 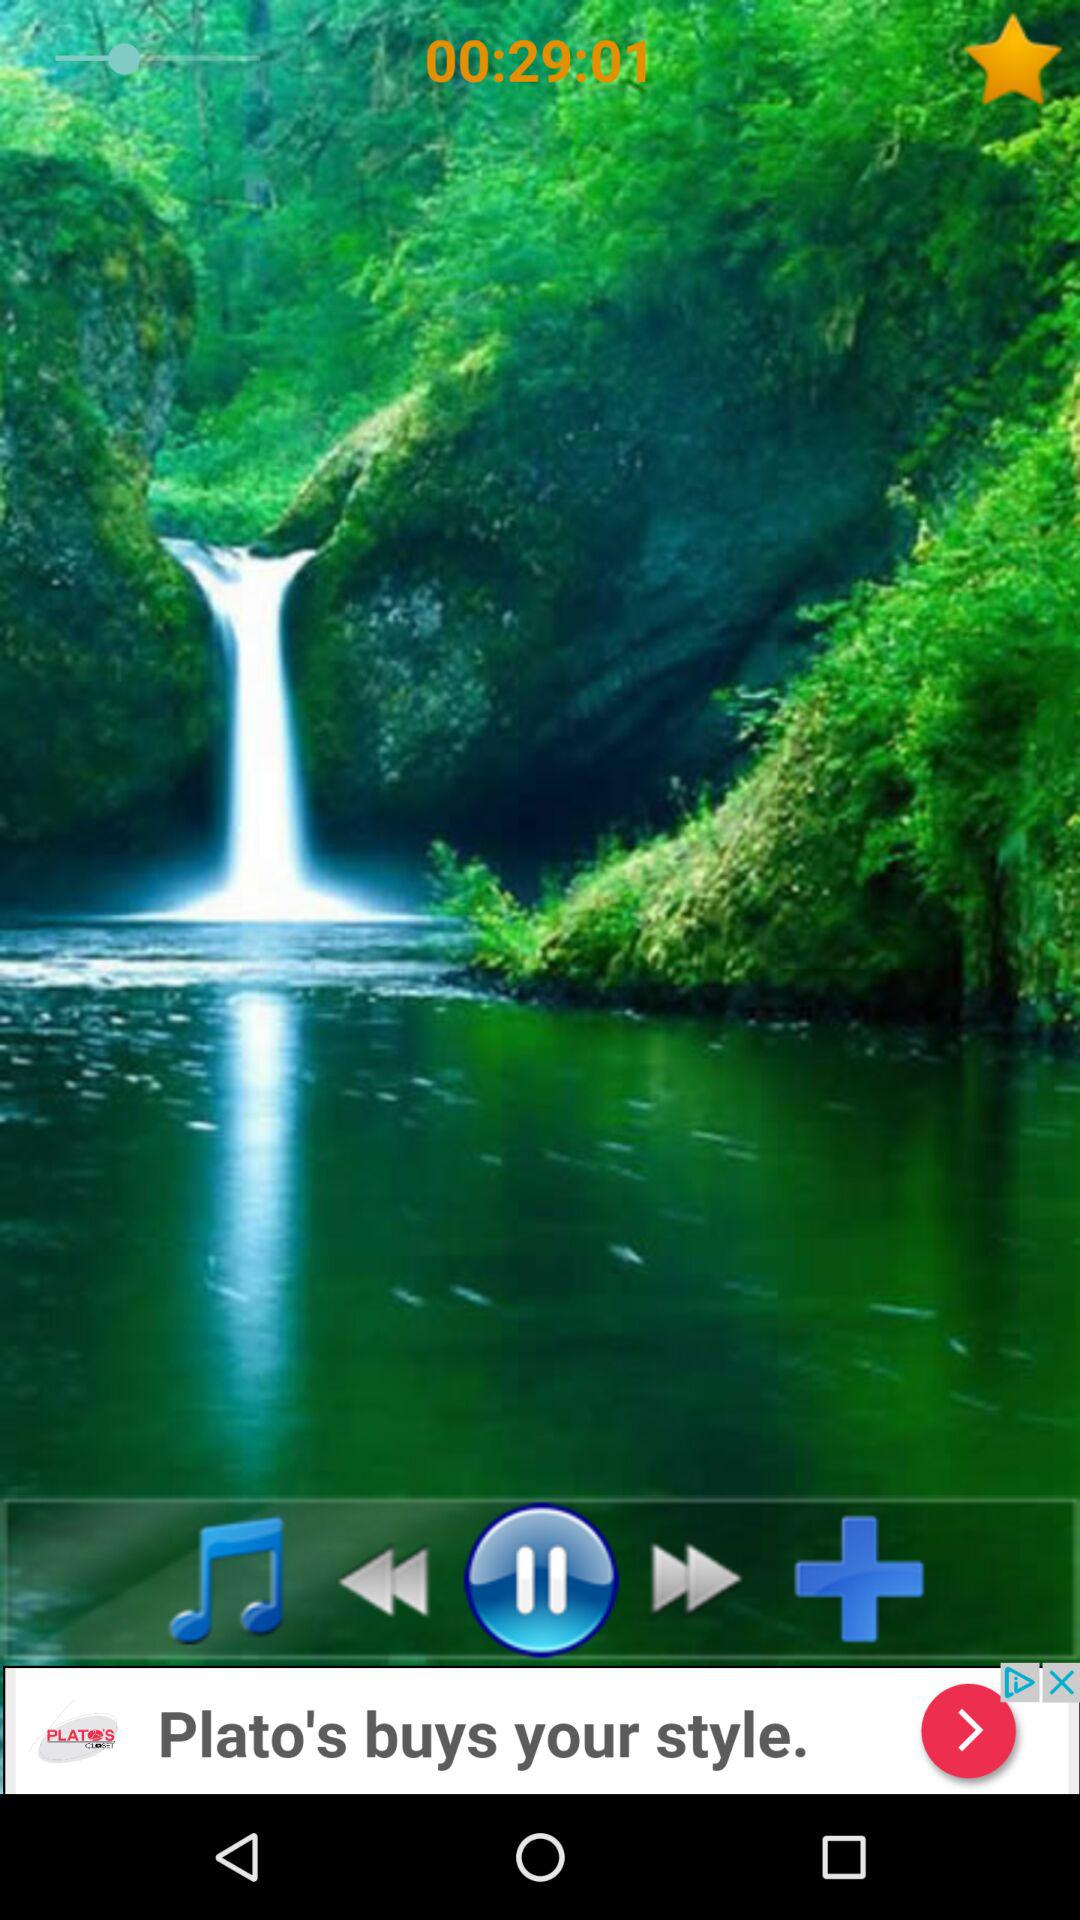 What do you see at coordinates (372, 1578) in the screenshot?
I see `go back` at bounding box center [372, 1578].